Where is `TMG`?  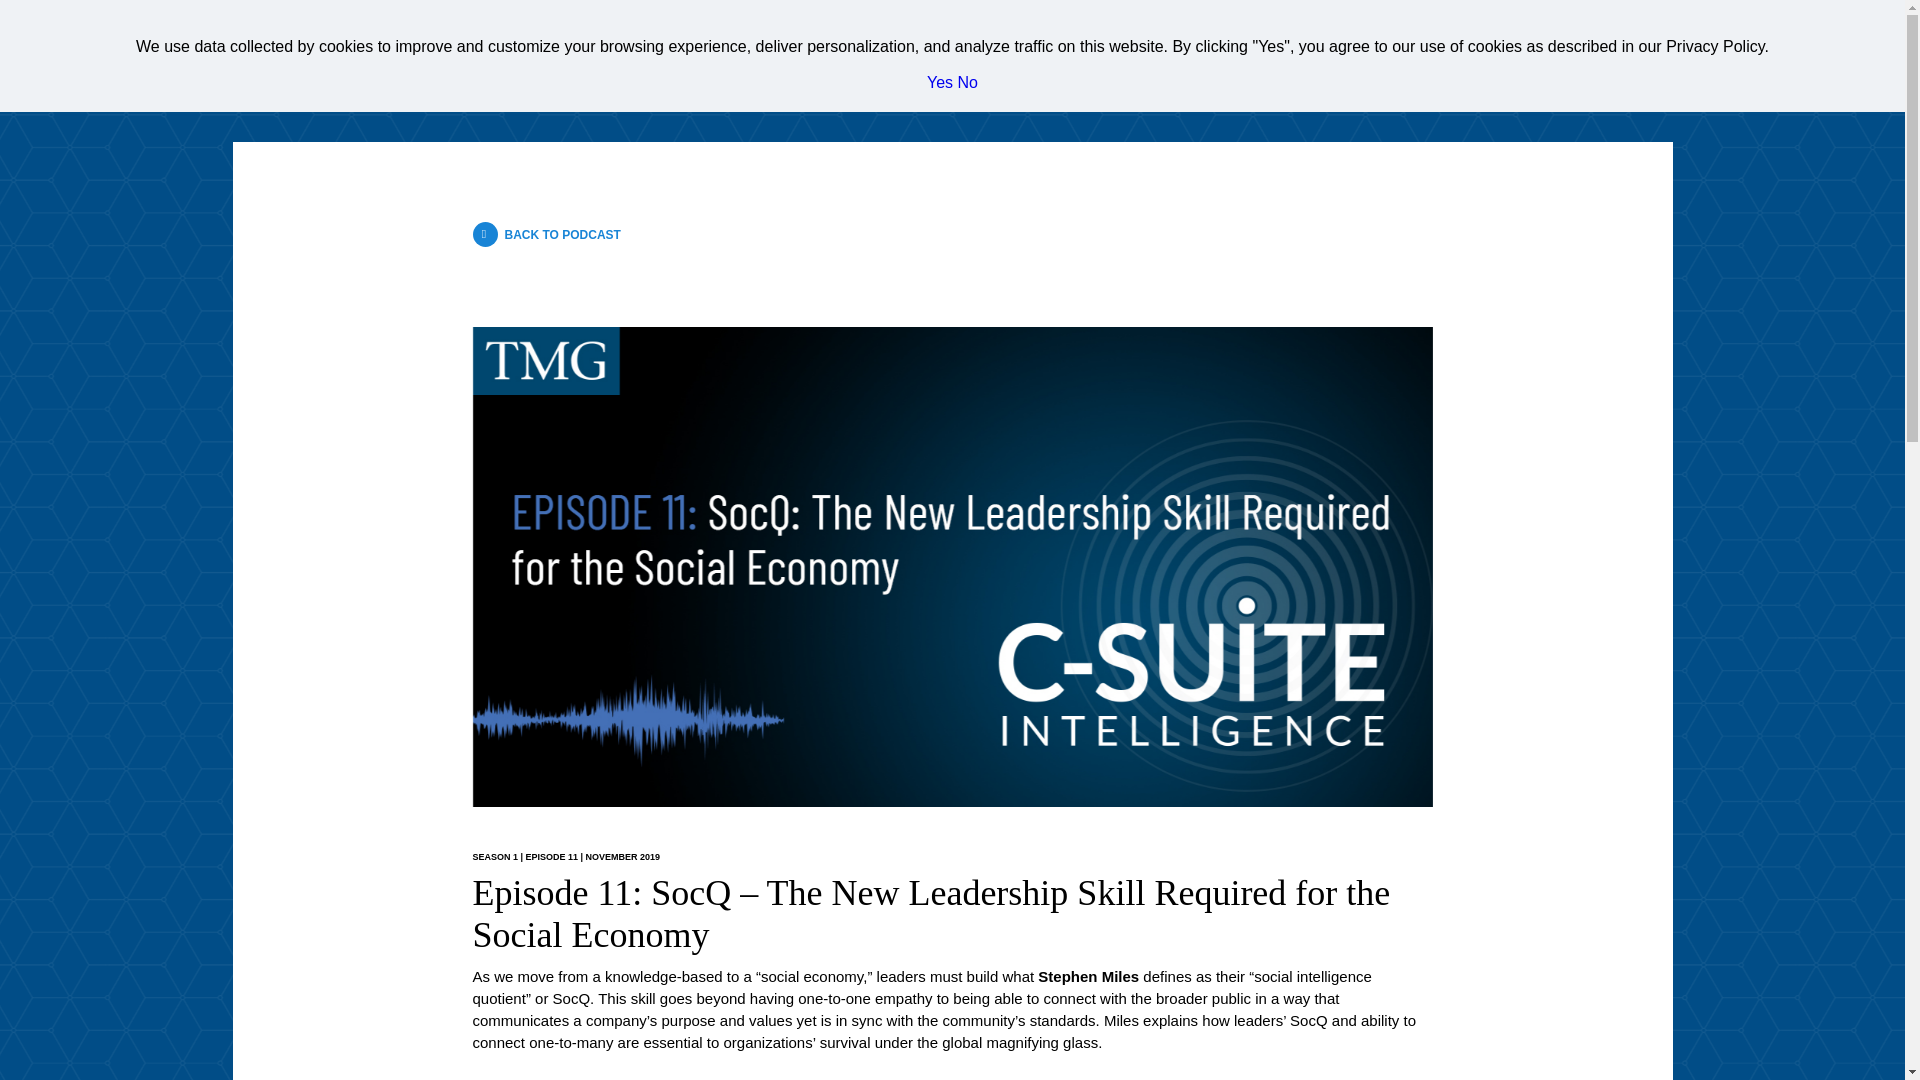
TMG is located at coordinates (299, 42).